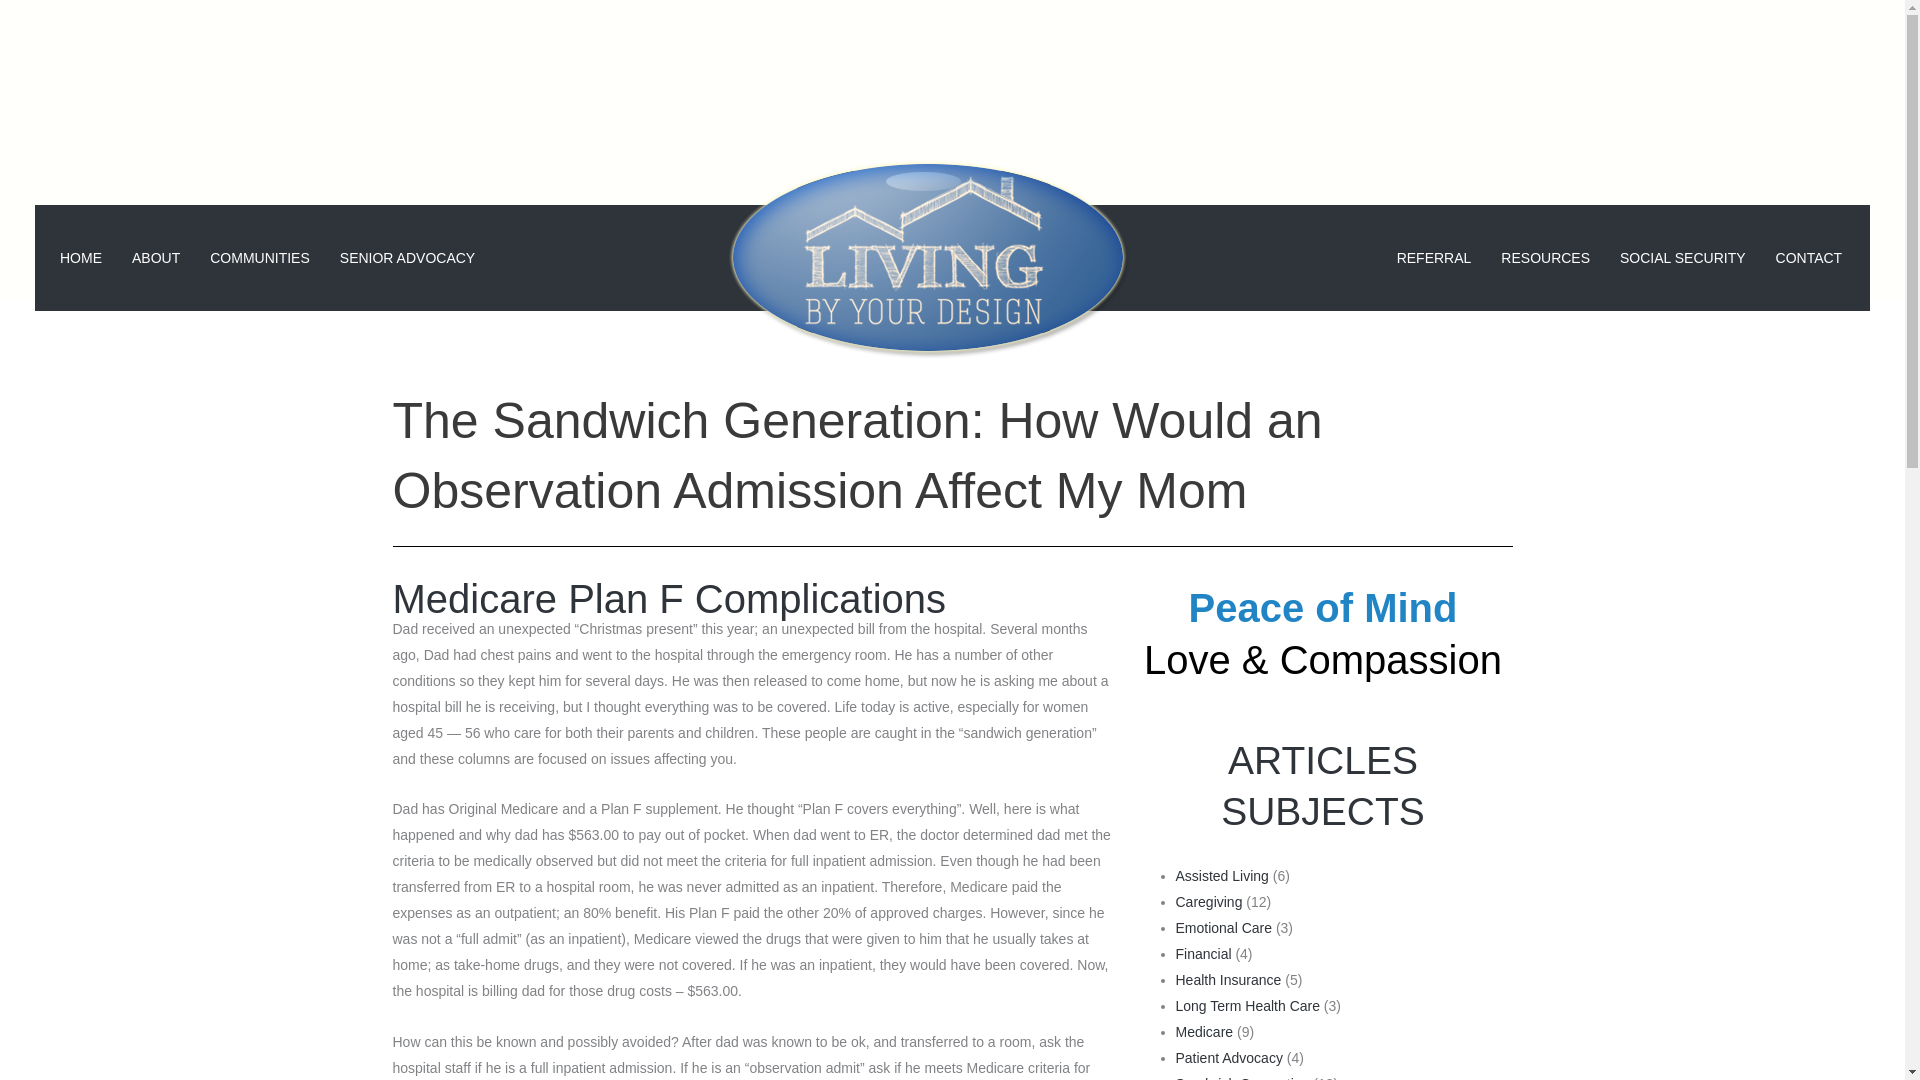 The image size is (1920, 1080). Describe the element at coordinates (1809, 257) in the screenshot. I see `CONTACT` at that location.